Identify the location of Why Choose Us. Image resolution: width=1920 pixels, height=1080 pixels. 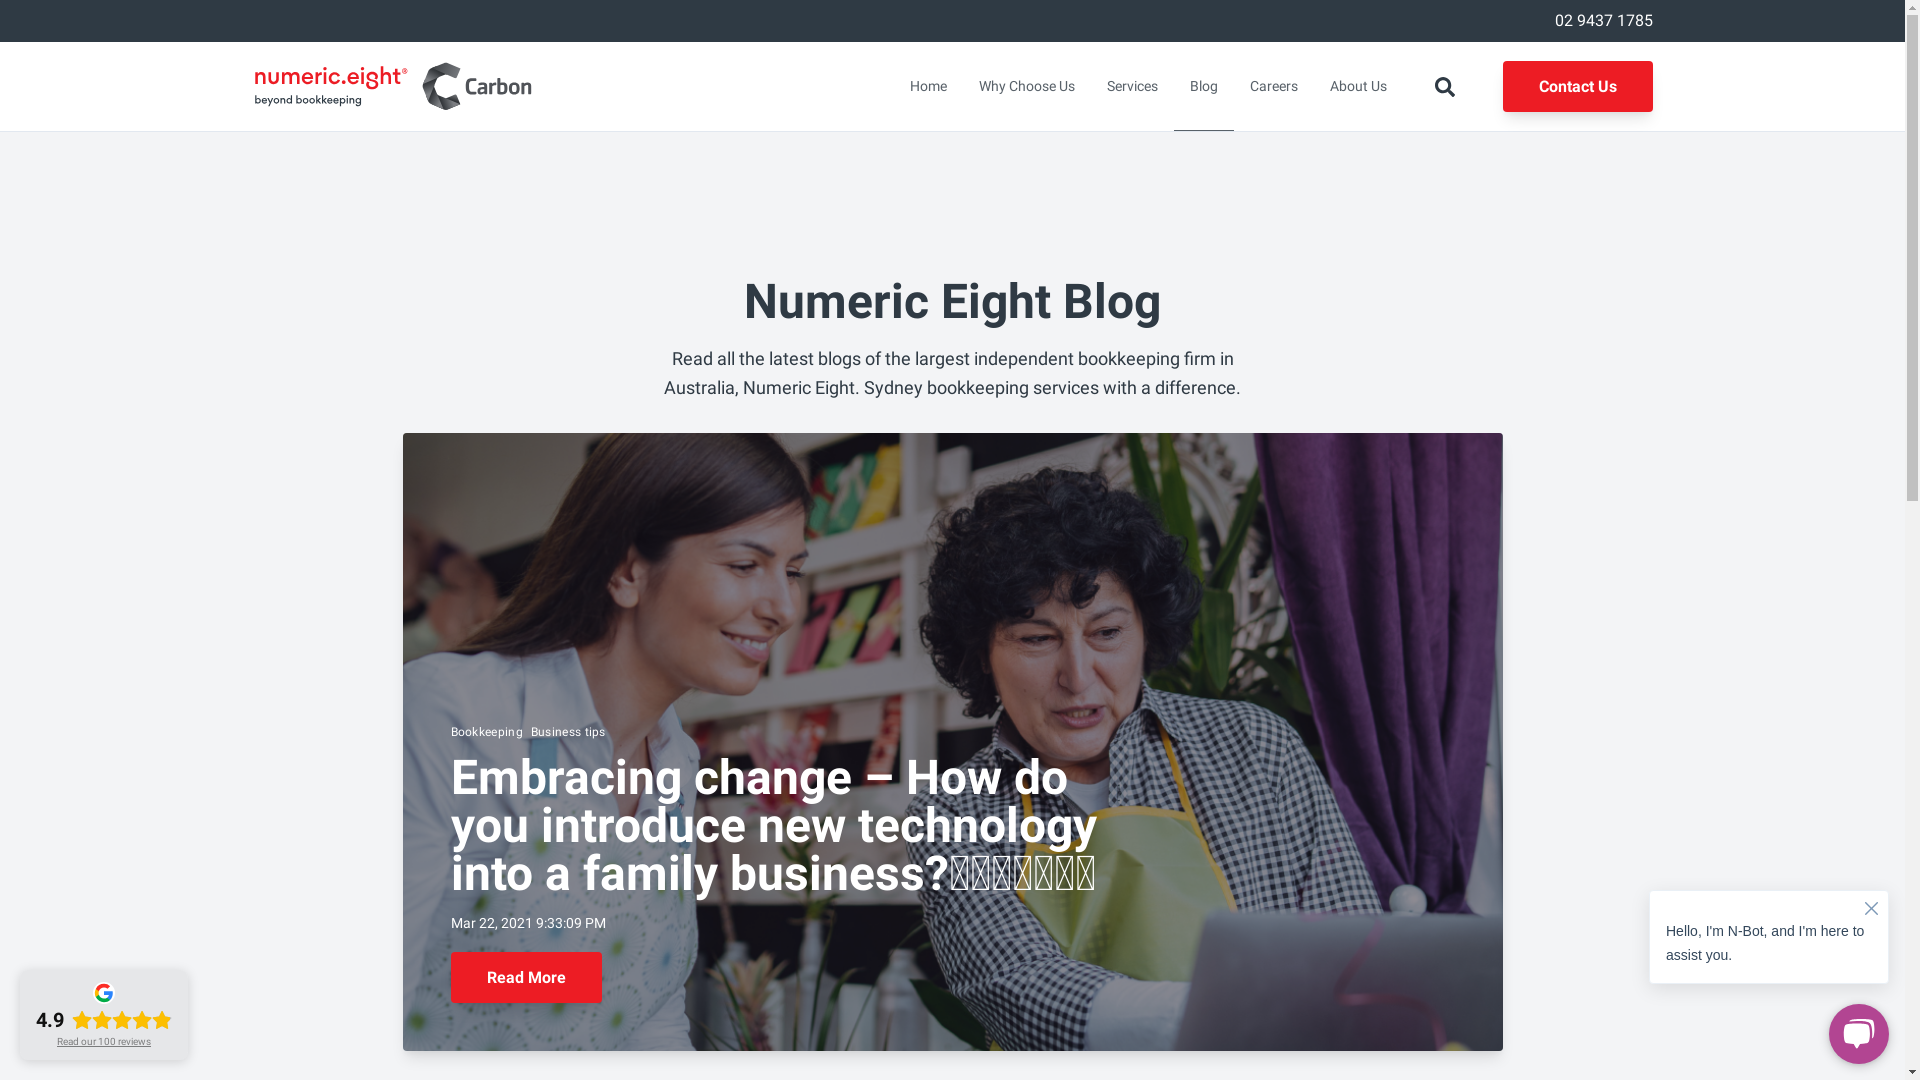
(1026, 86).